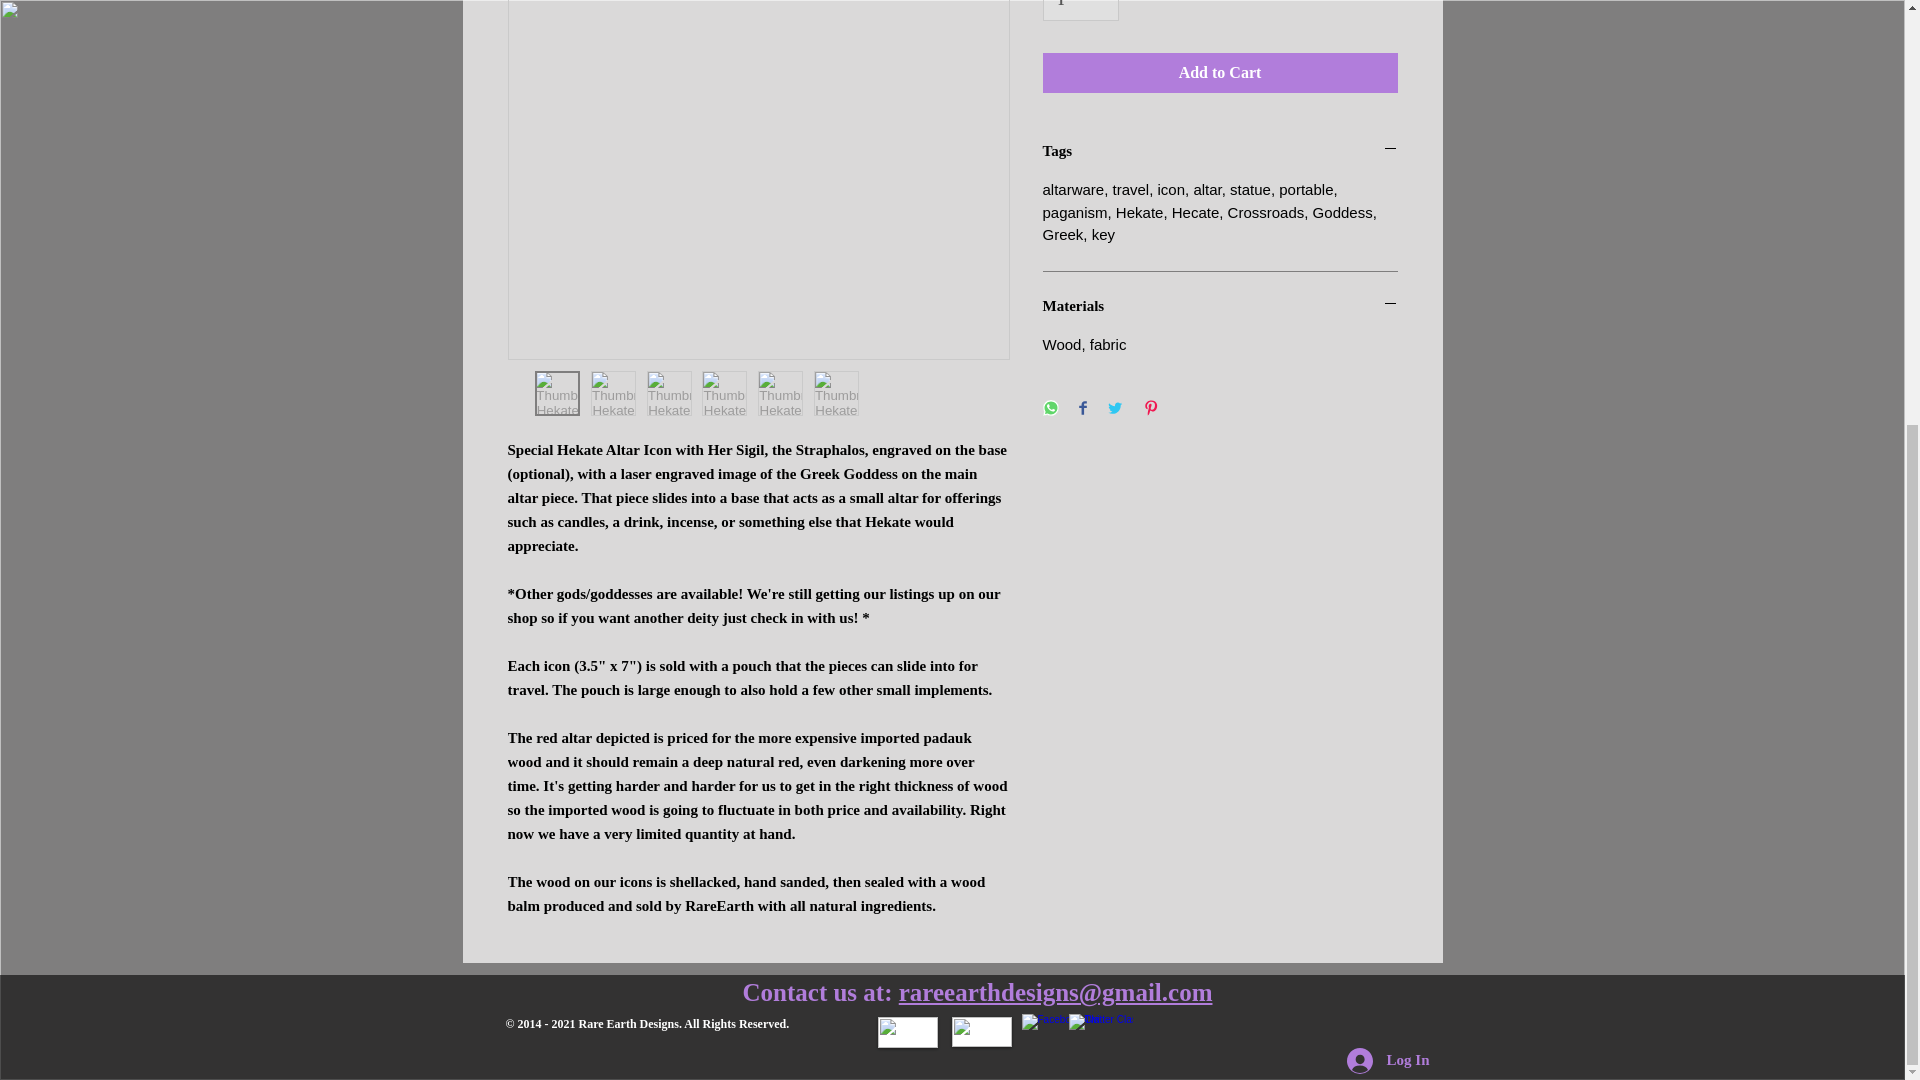  Describe the element at coordinates (1220, 152) in the screenshot. I see `Tags` at that location.